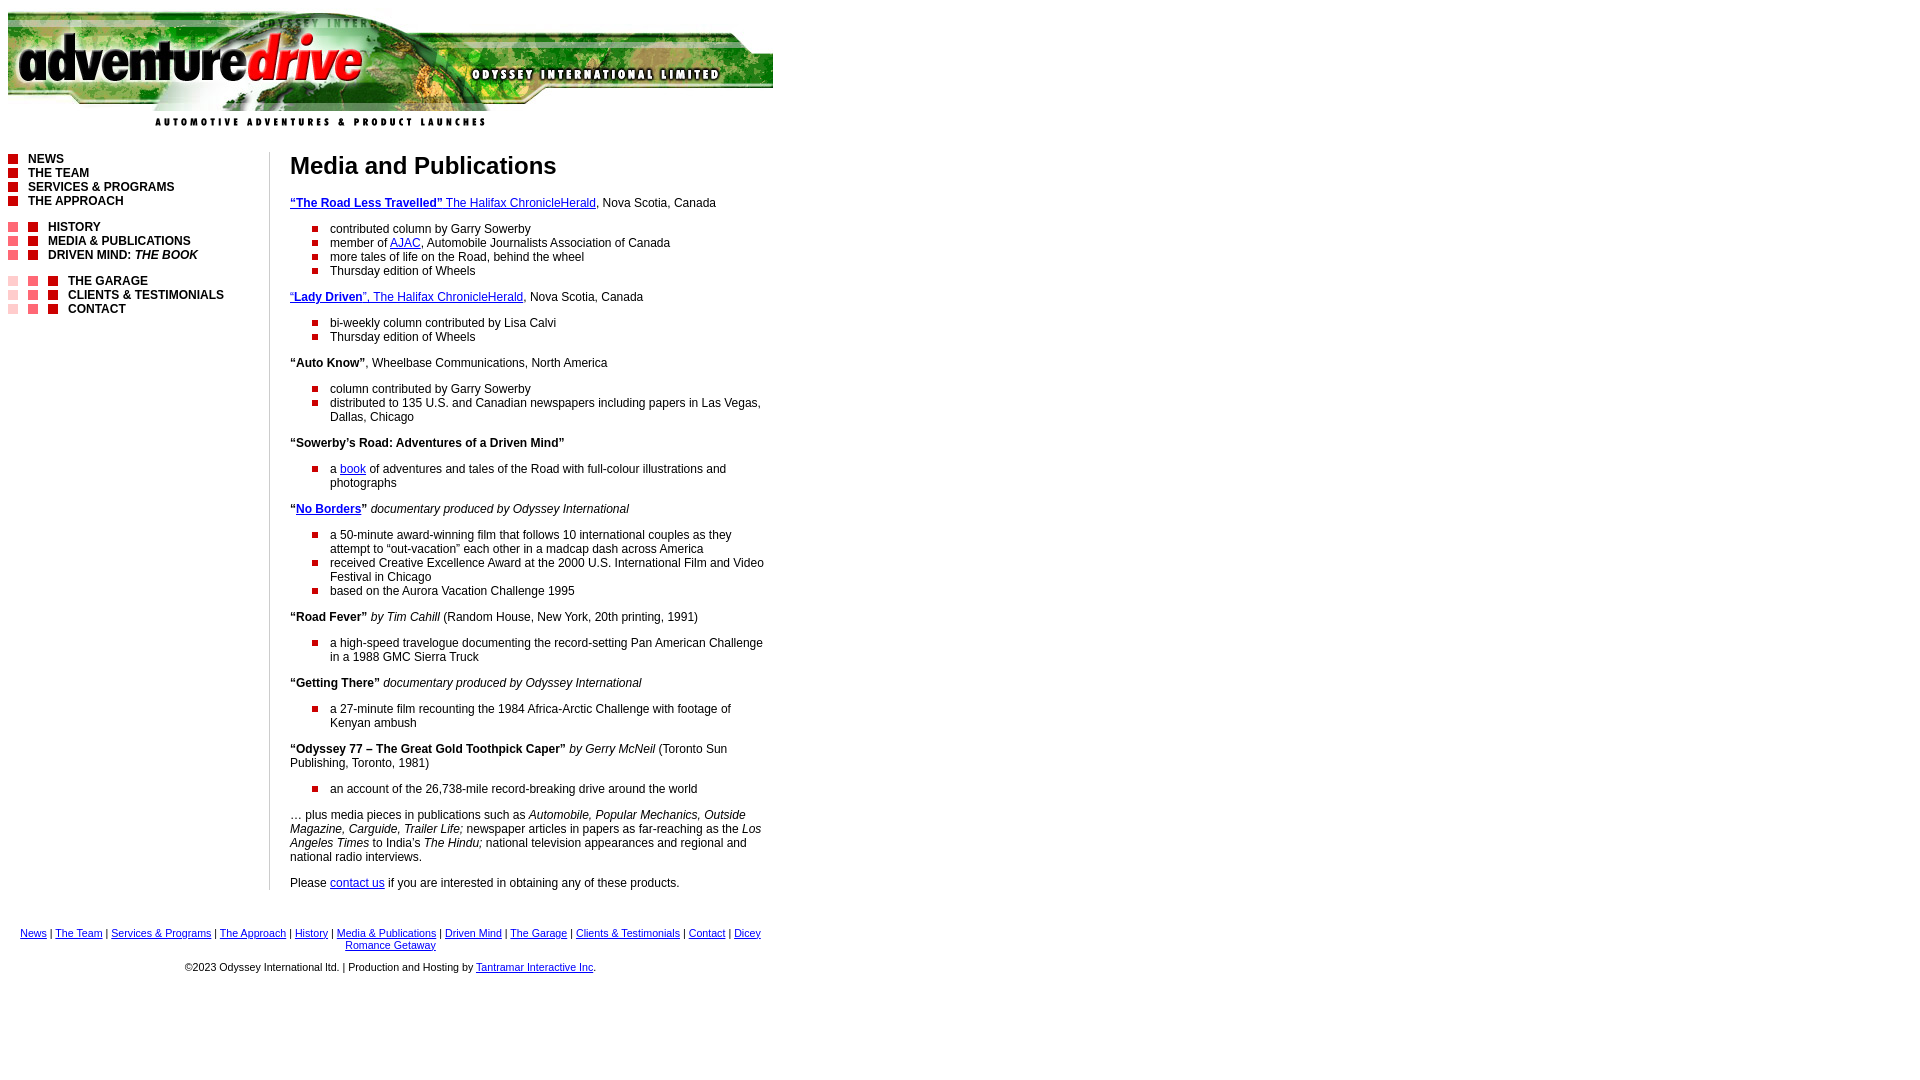 The image size is (1920, 1080). What do you see at coordinates (46, 159) in the screenshot?
I see `NEWS` at bounding box center [46, 159].